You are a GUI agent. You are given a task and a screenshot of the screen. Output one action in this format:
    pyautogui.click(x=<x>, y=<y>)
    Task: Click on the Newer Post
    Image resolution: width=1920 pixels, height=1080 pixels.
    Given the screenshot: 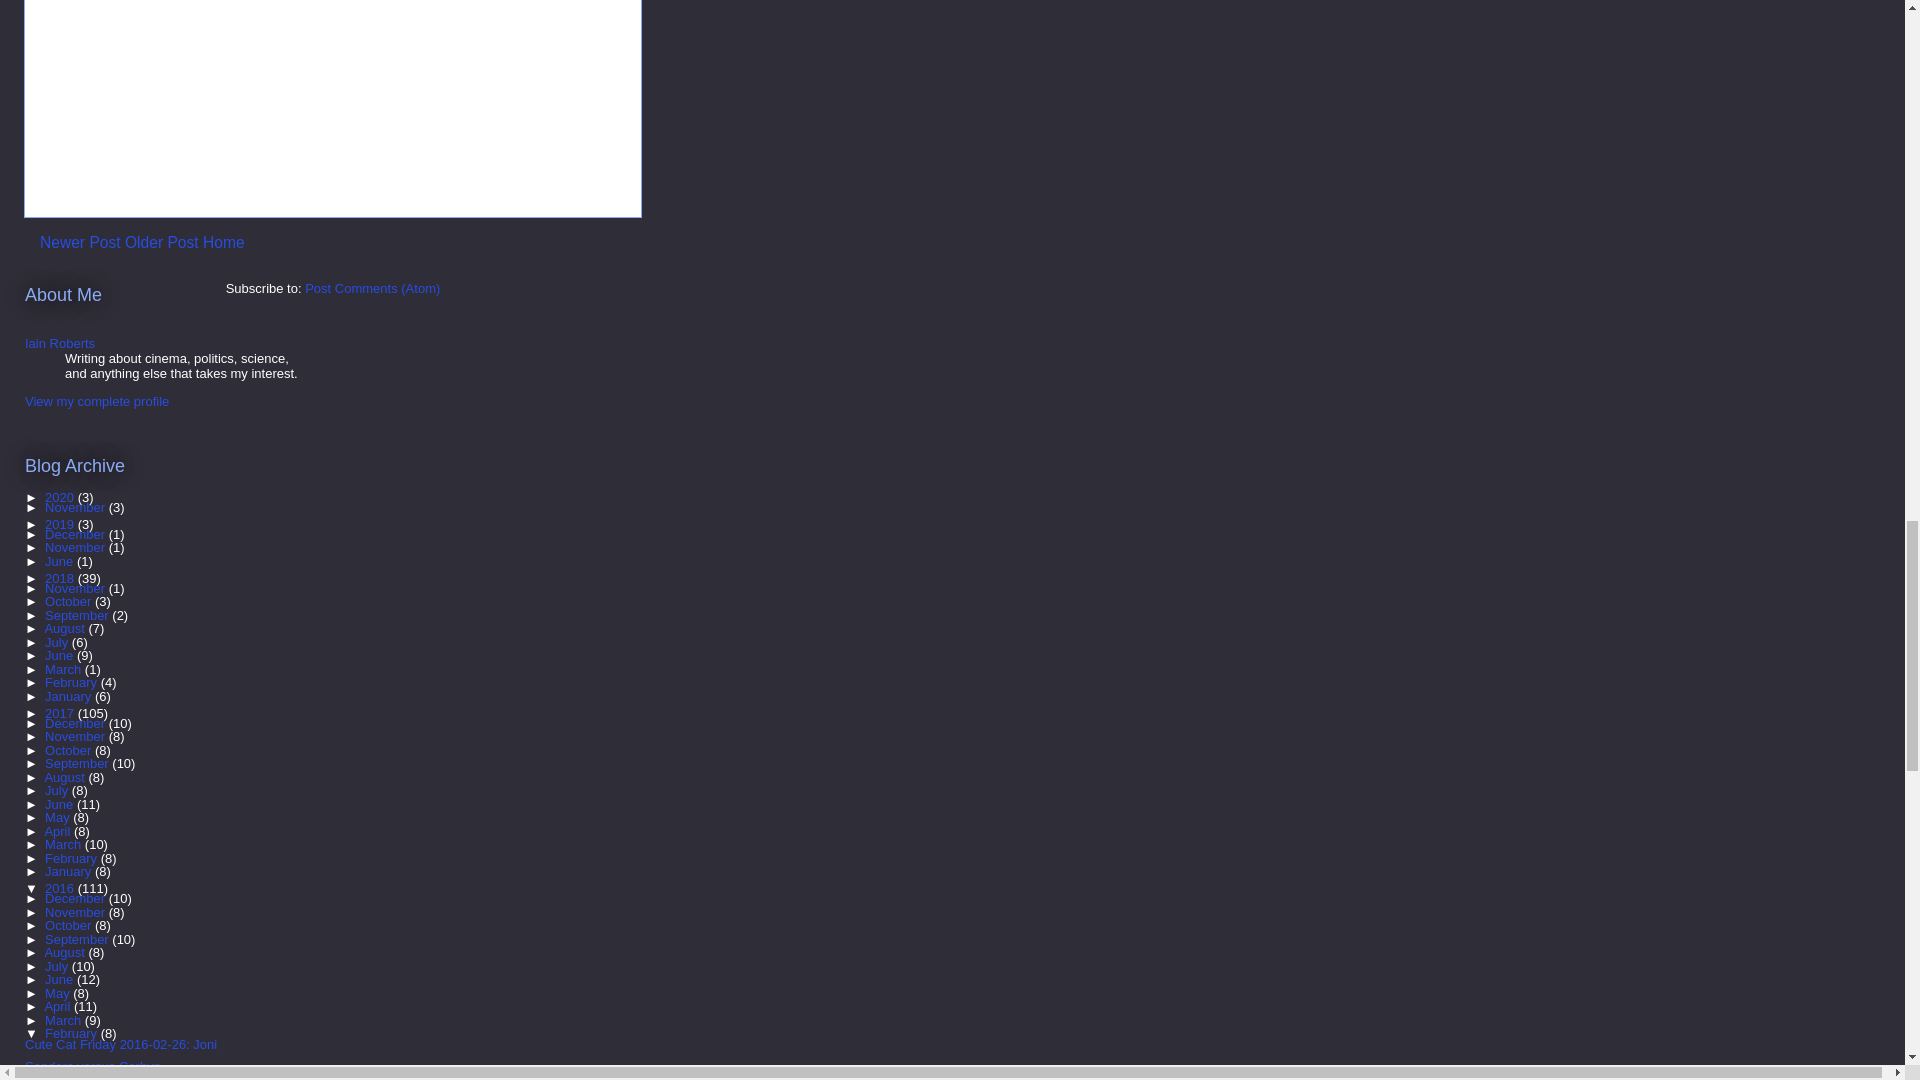 What is the action you would take?
    pyautogui.click(x=80, y=242)
    